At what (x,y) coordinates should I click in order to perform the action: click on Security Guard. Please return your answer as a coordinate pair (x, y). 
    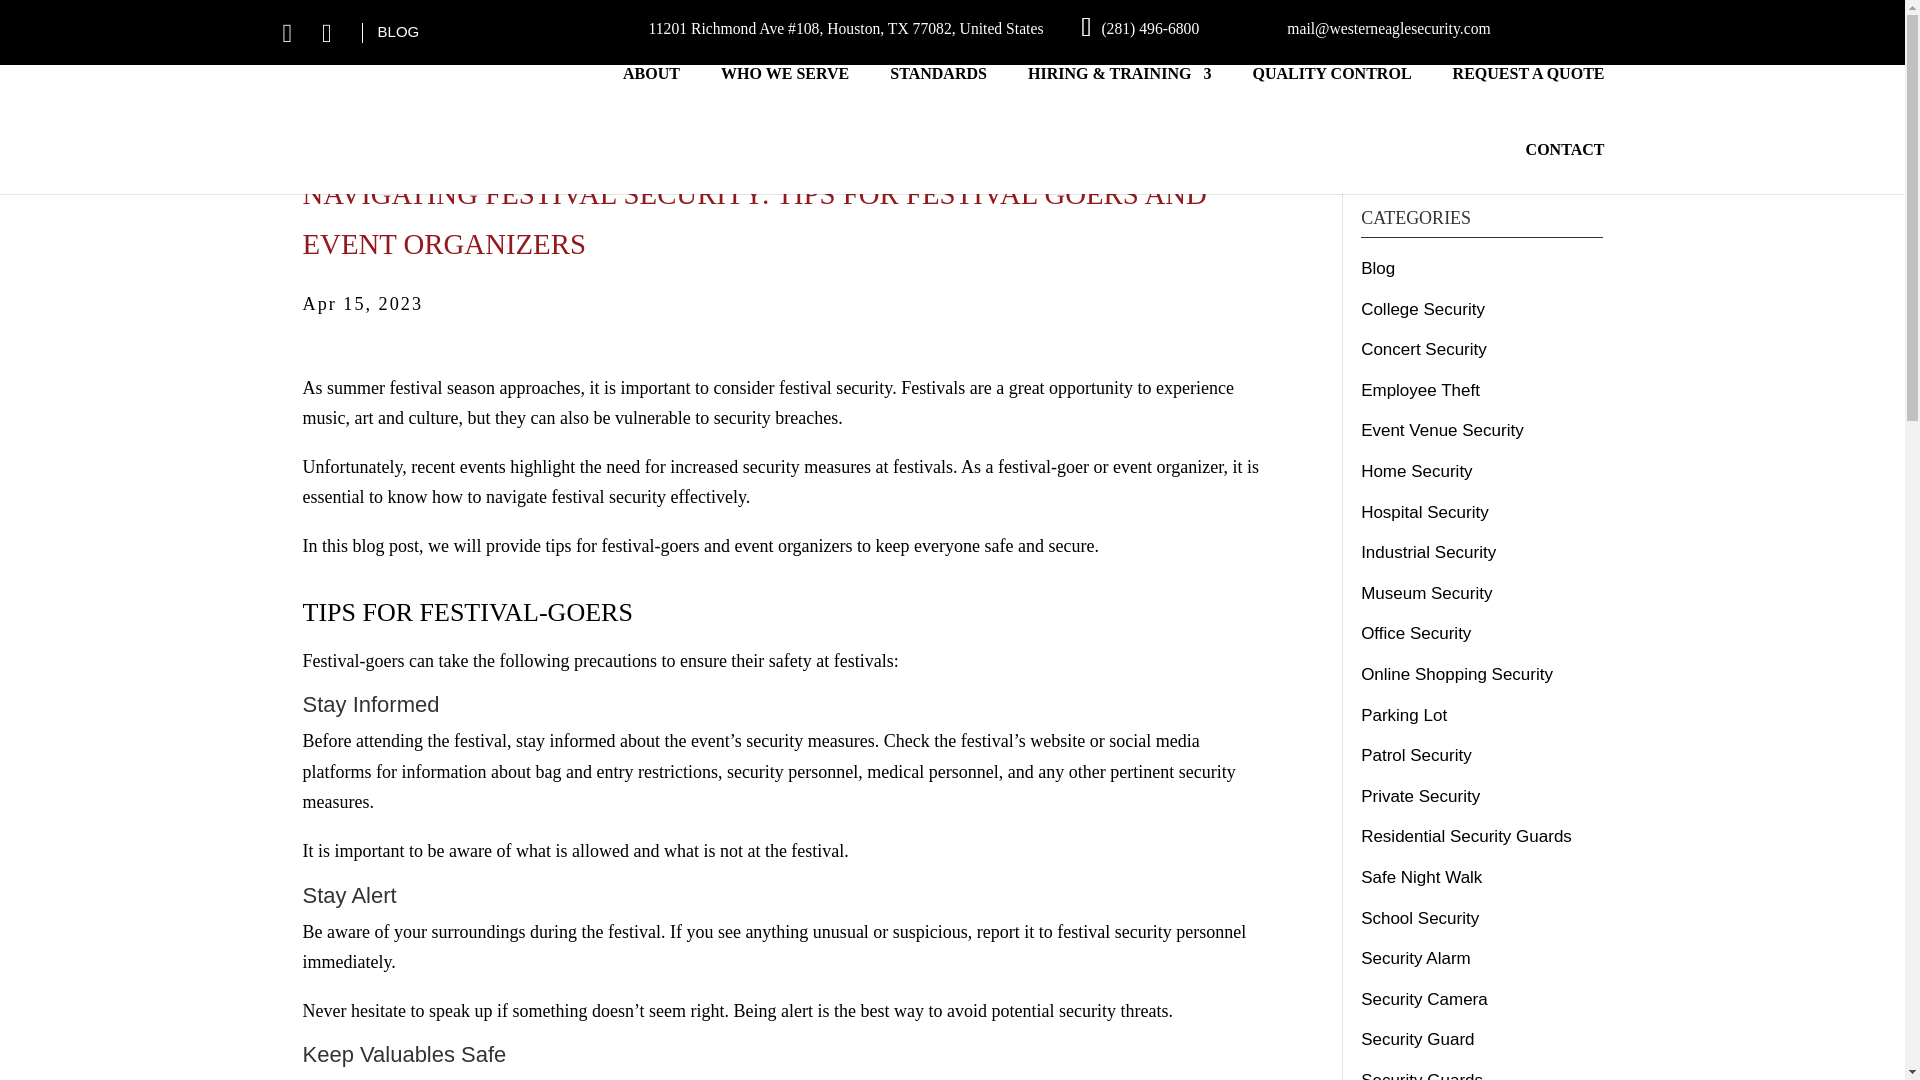
    Looking at the image, I should click on (1418, 1039).